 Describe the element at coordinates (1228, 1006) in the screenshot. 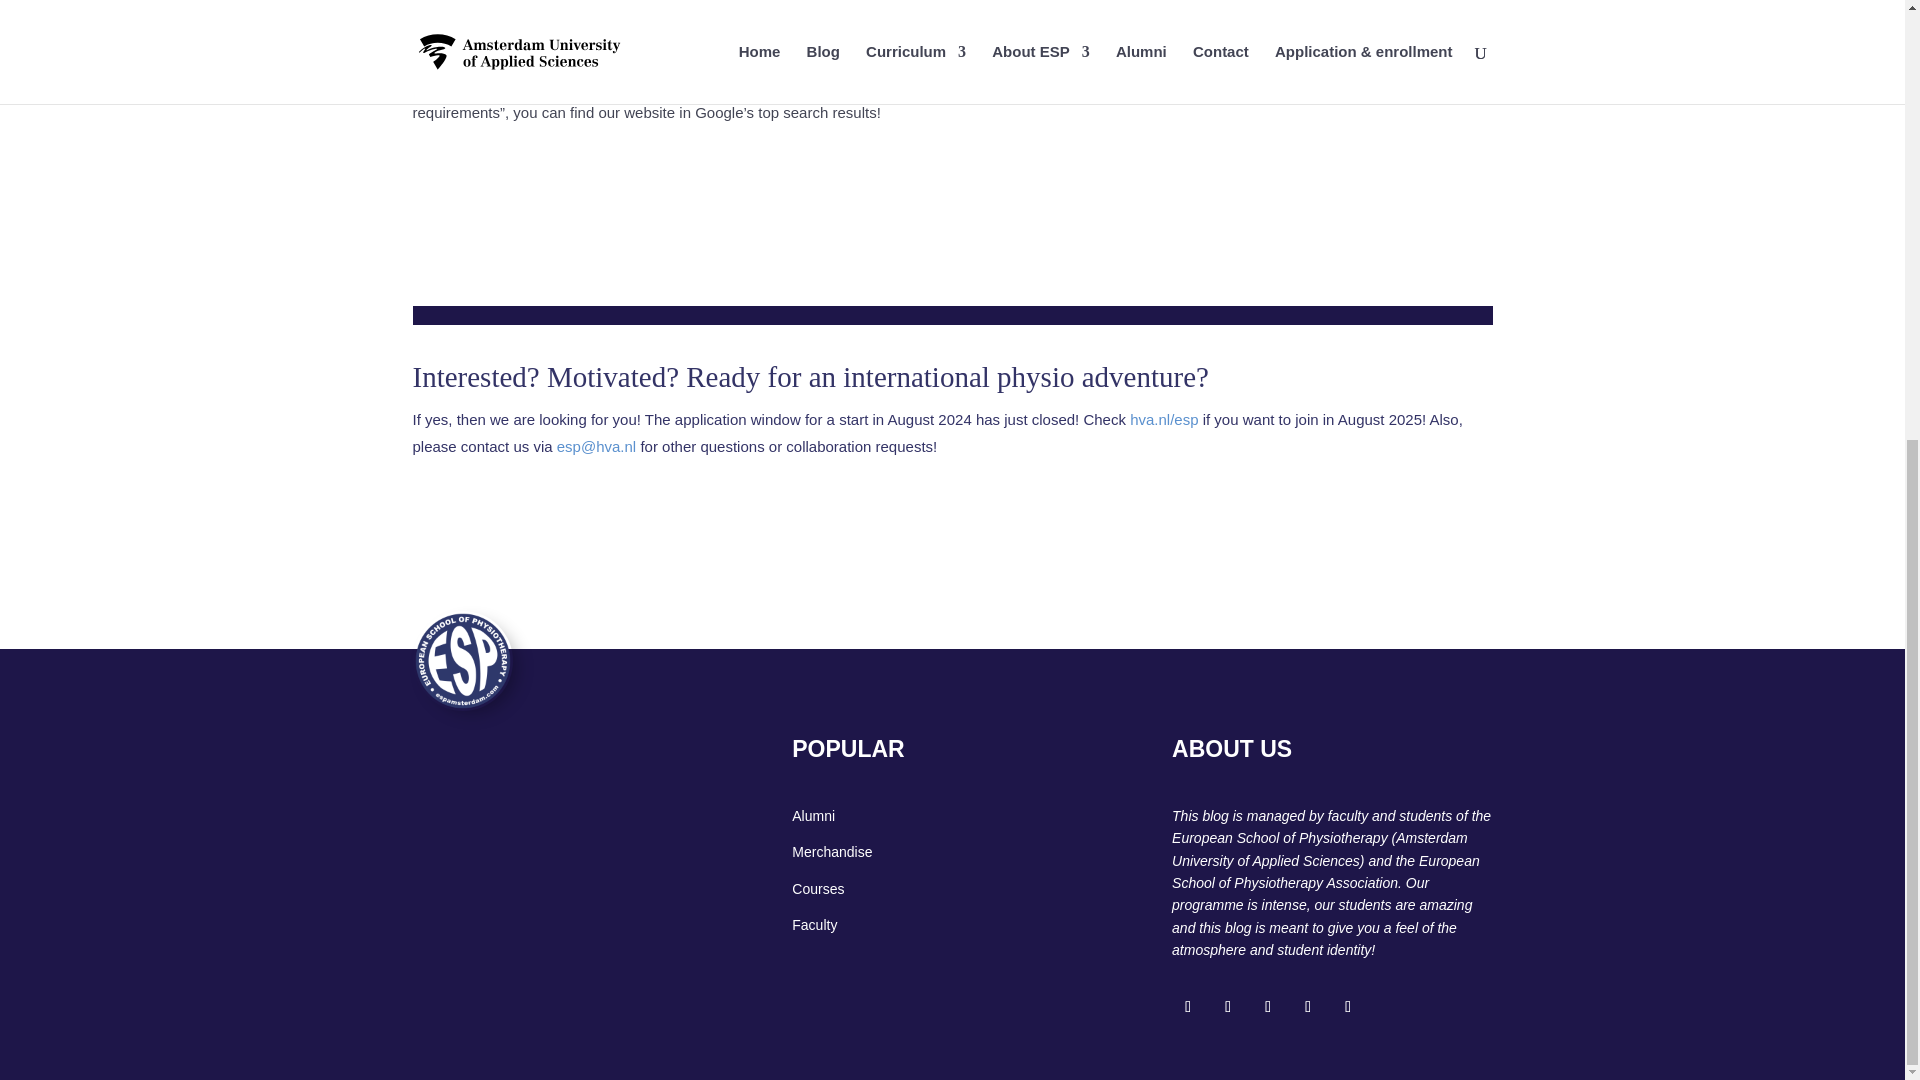

I see `Follow on X` at that location.